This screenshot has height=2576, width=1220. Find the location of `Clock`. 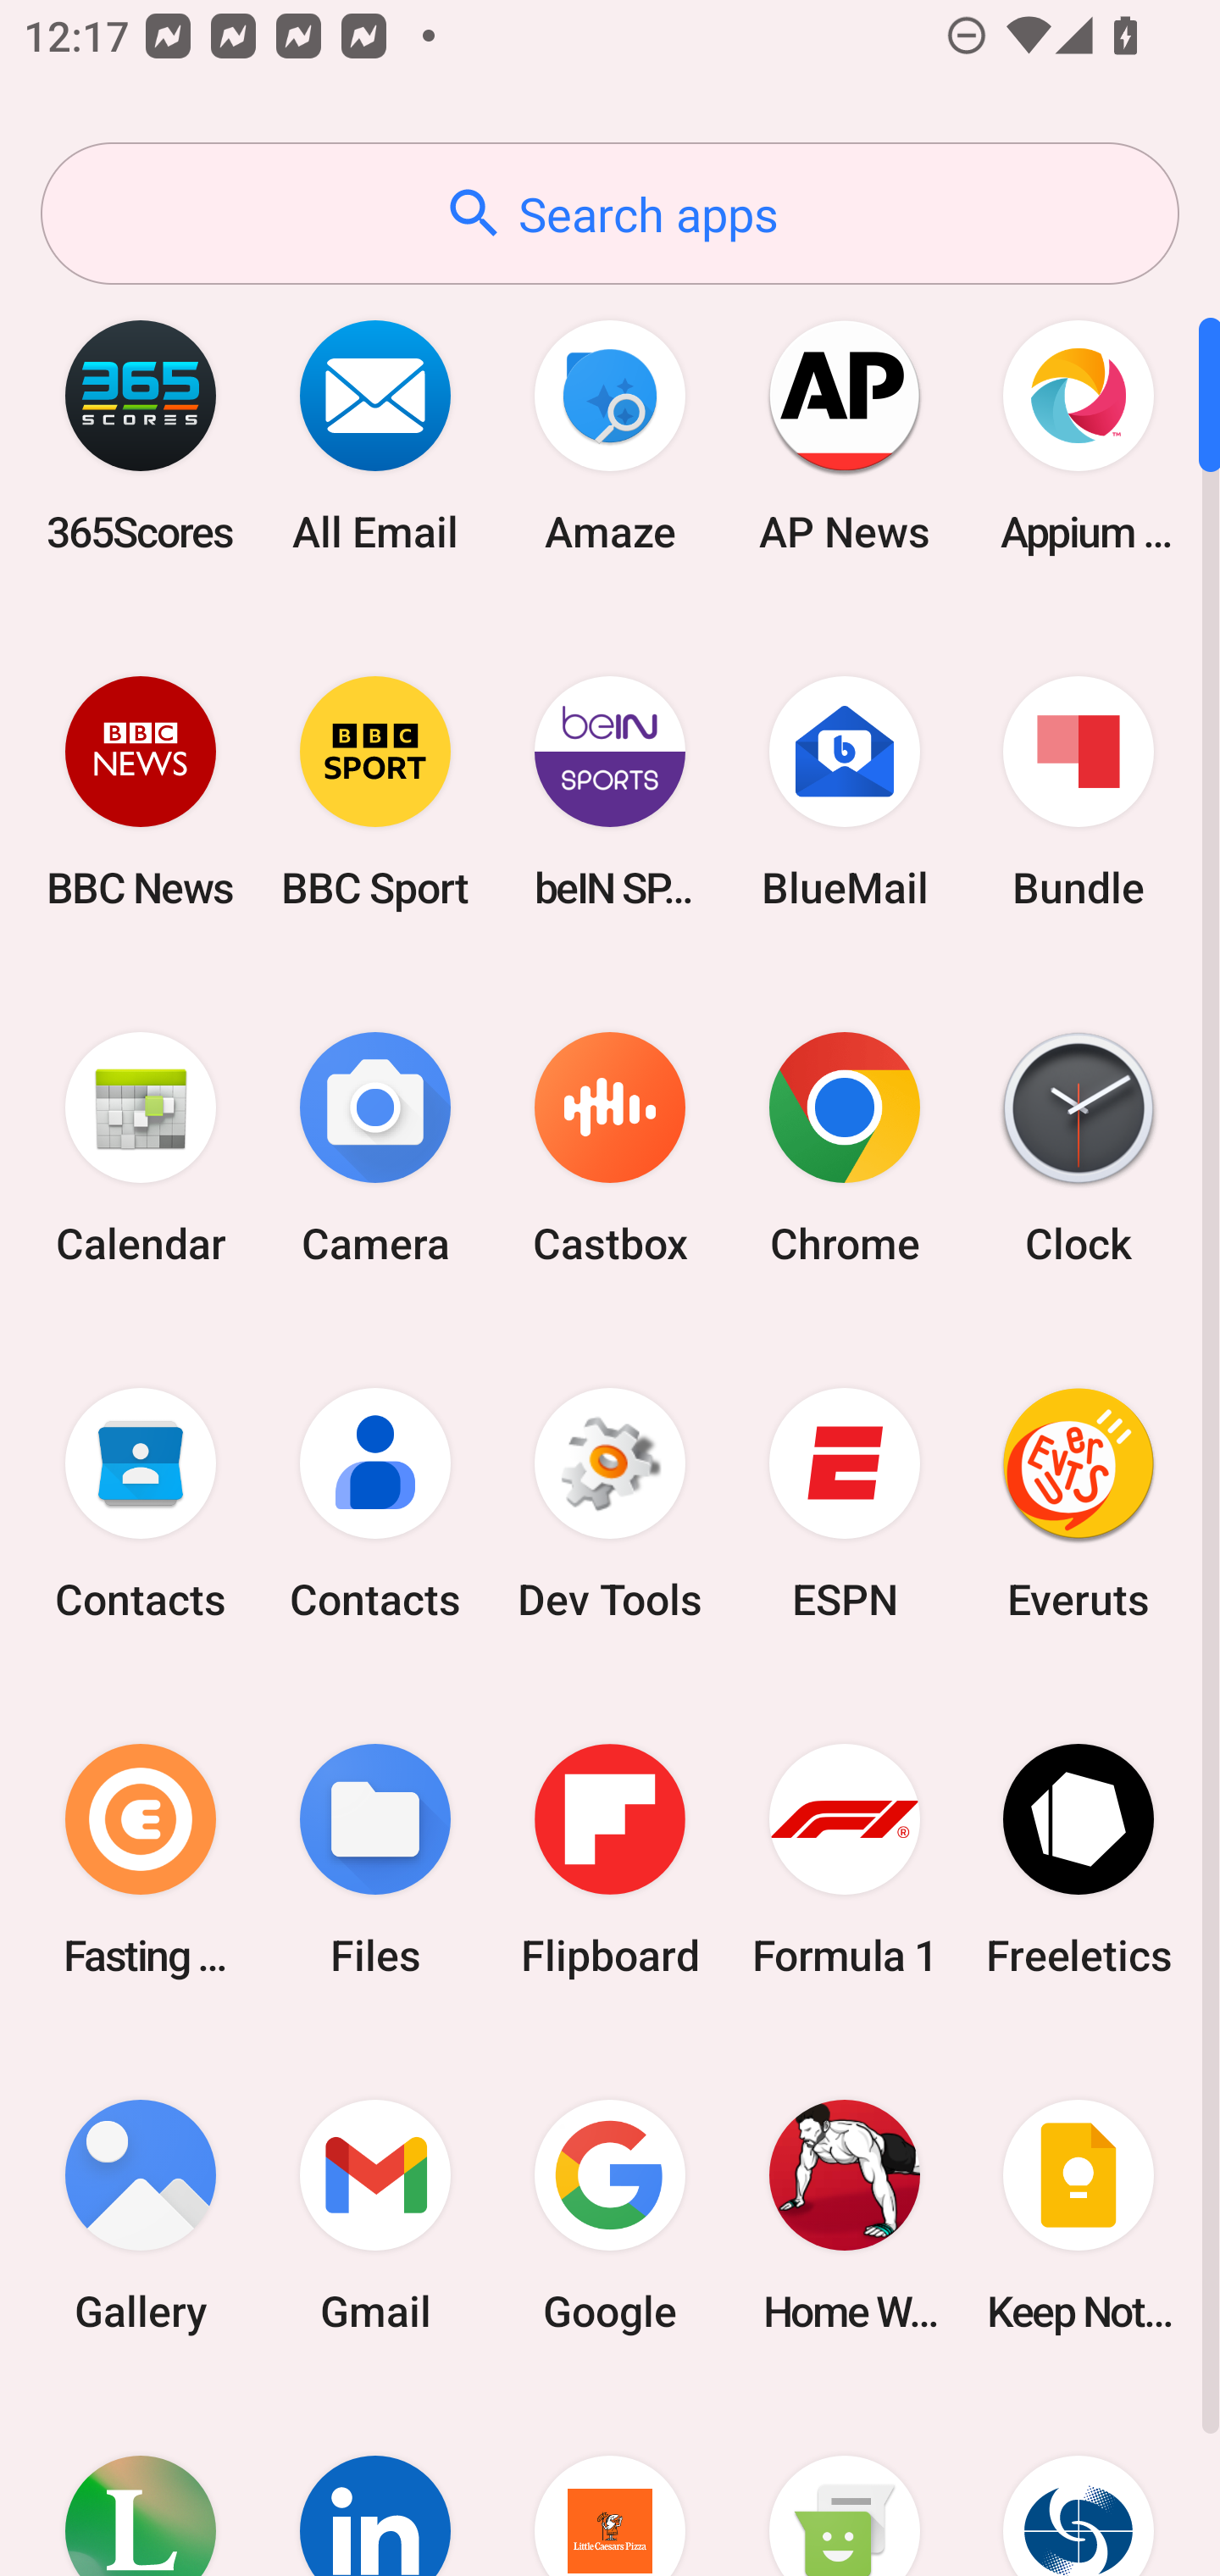

Clock is located at coordinates (1079, 1149).